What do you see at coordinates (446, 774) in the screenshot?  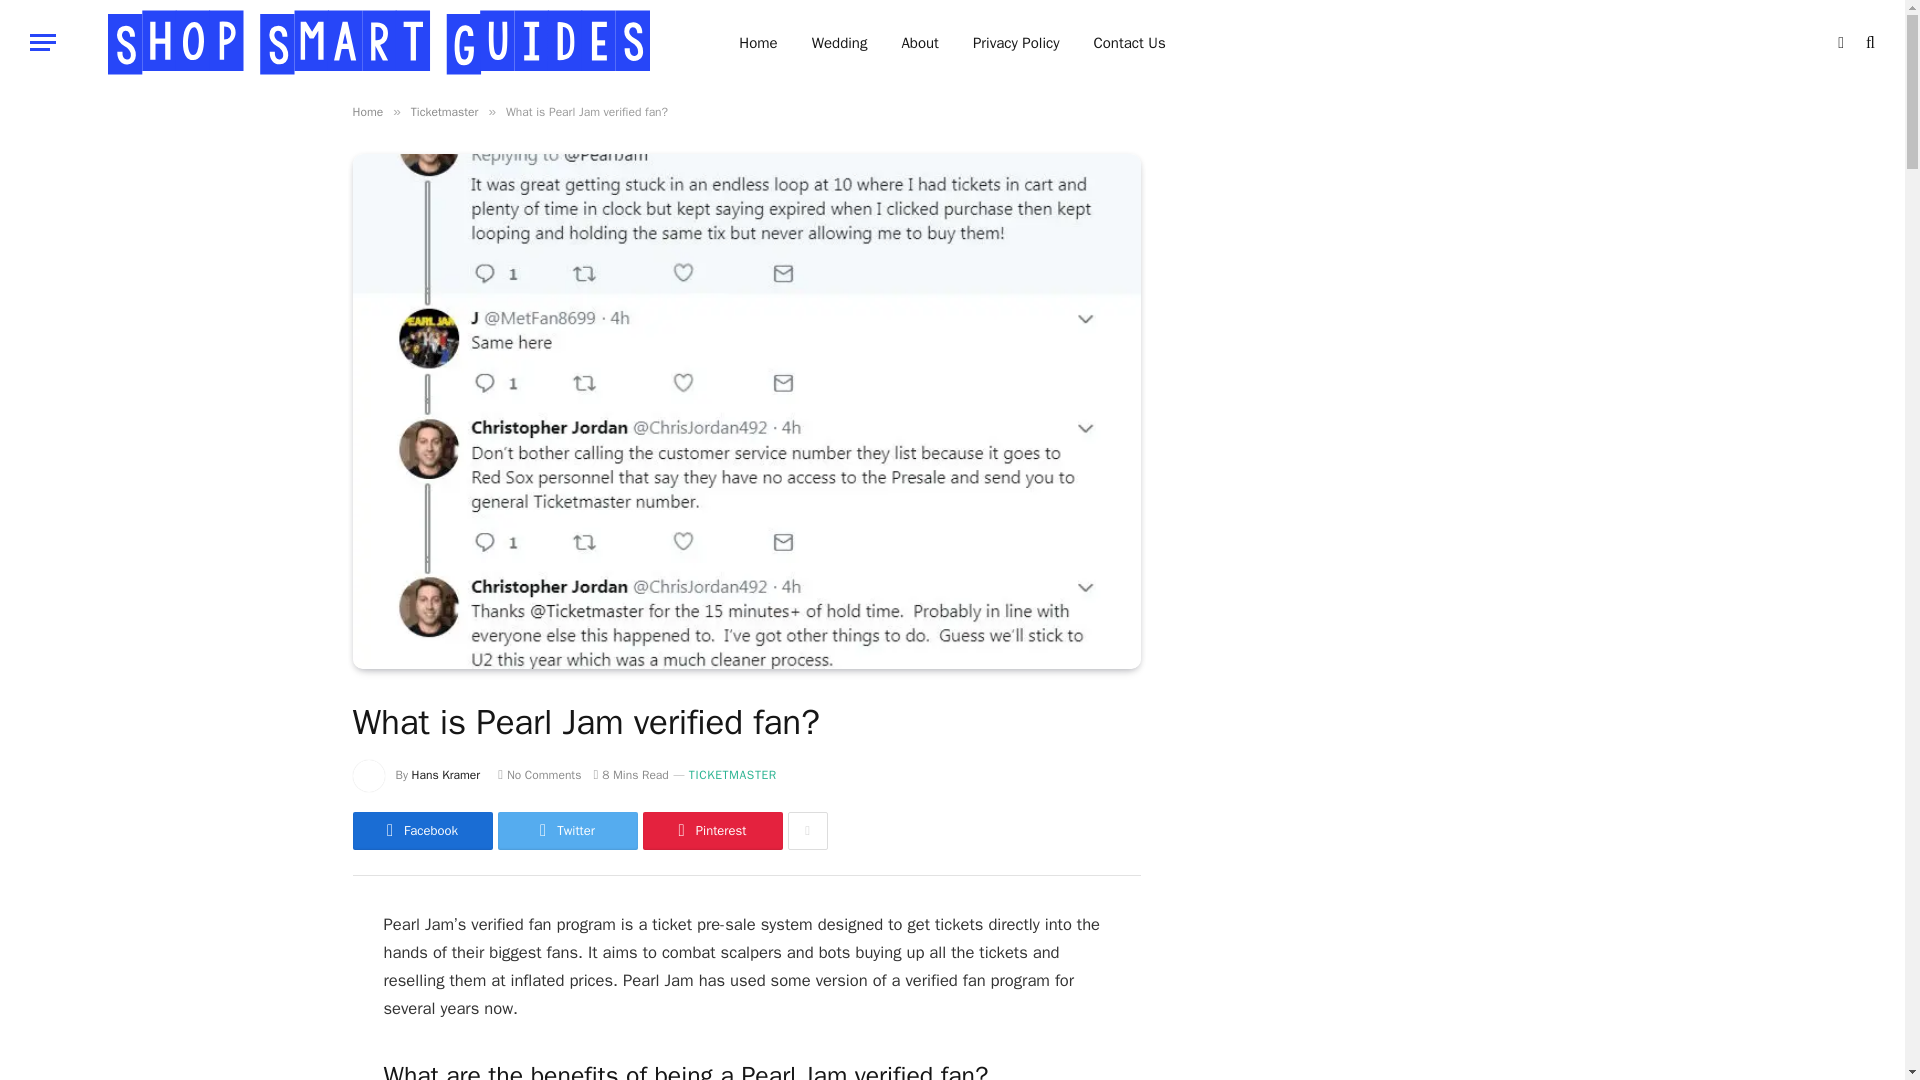 I see `Posts by Hans Kramer` at bounding box center [446, 774].